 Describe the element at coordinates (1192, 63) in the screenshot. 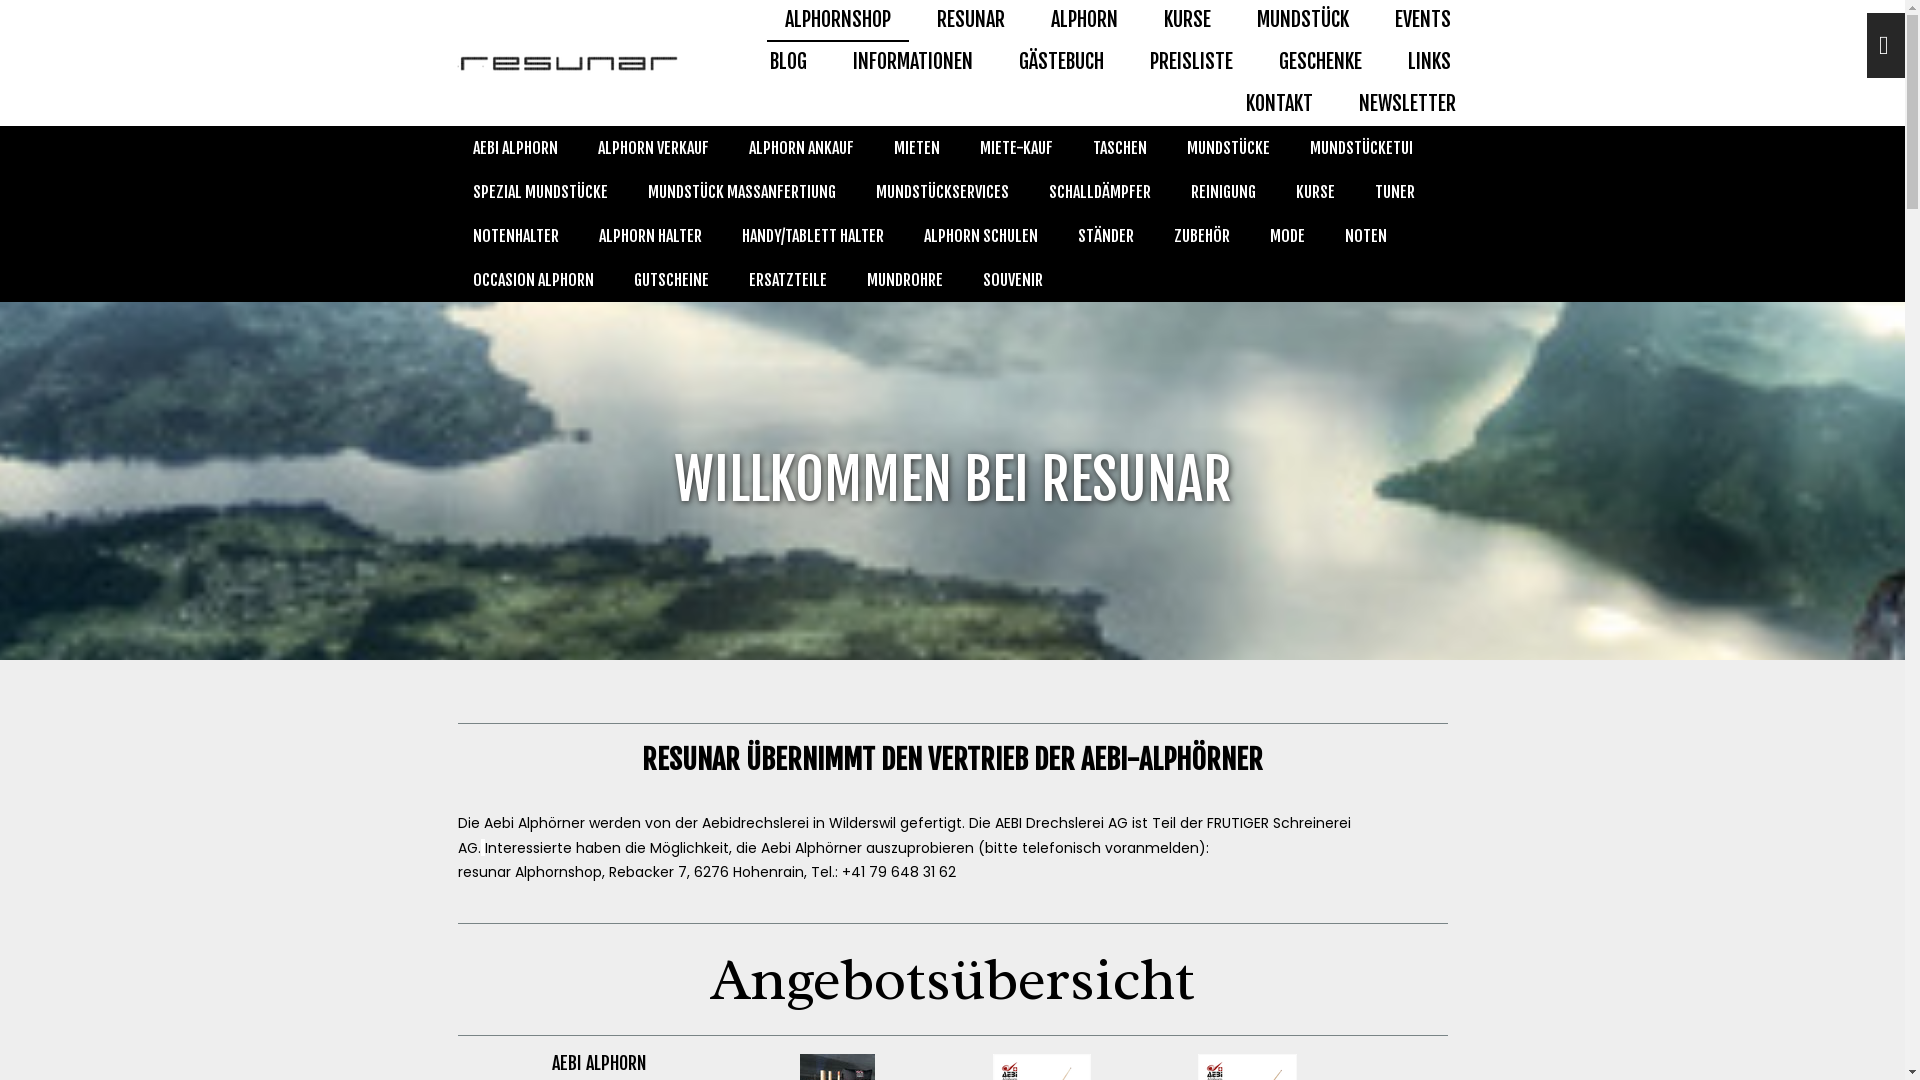

I see `PREISLISTE` at that location.